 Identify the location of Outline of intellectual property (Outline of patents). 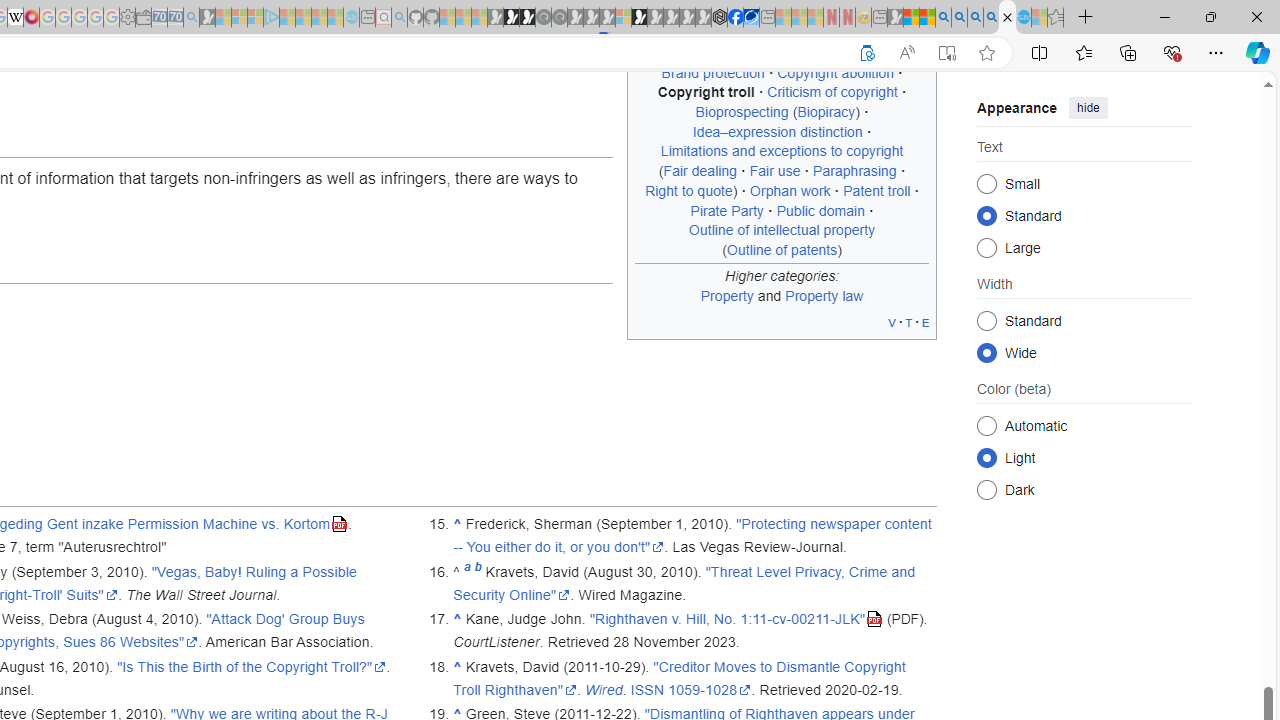
(782, 239).